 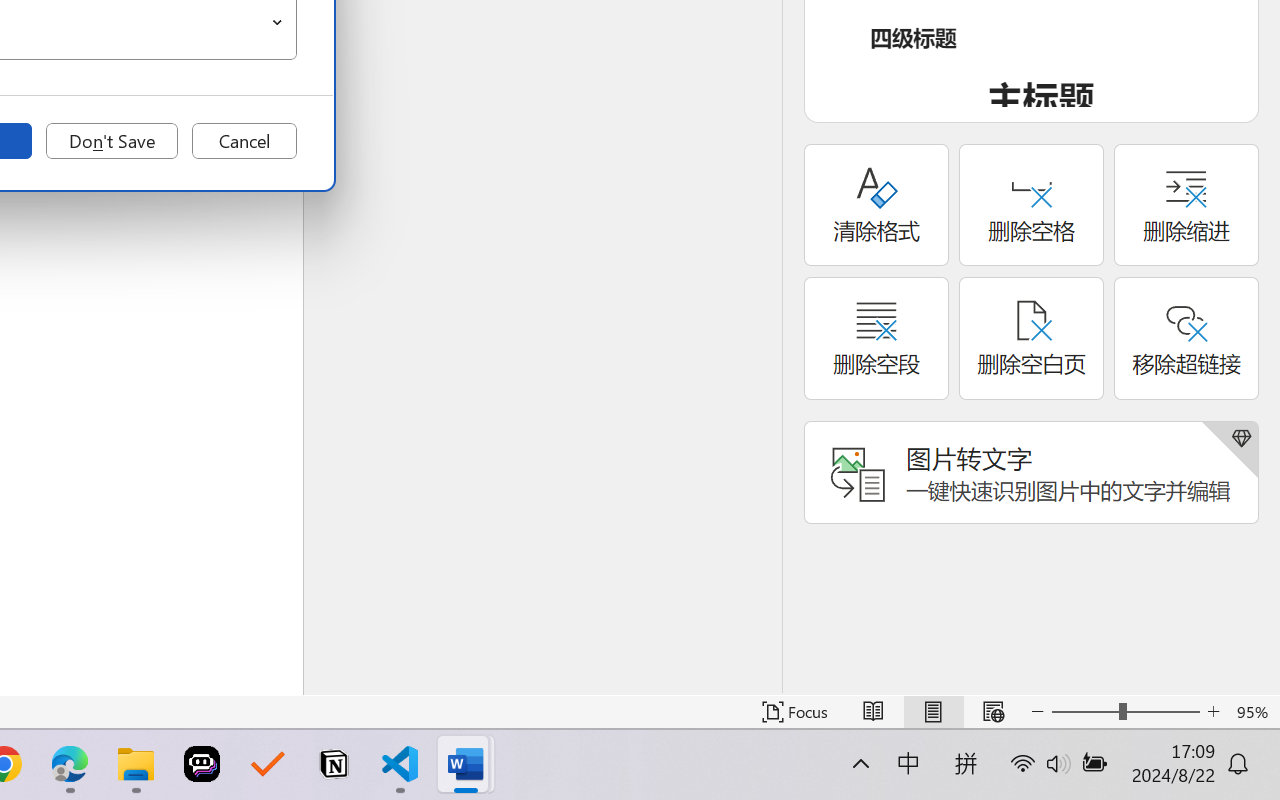 What do you see at coordinates (244, 141) in the screenshot?
I see `Cancel` at bounding box center [244, 141].